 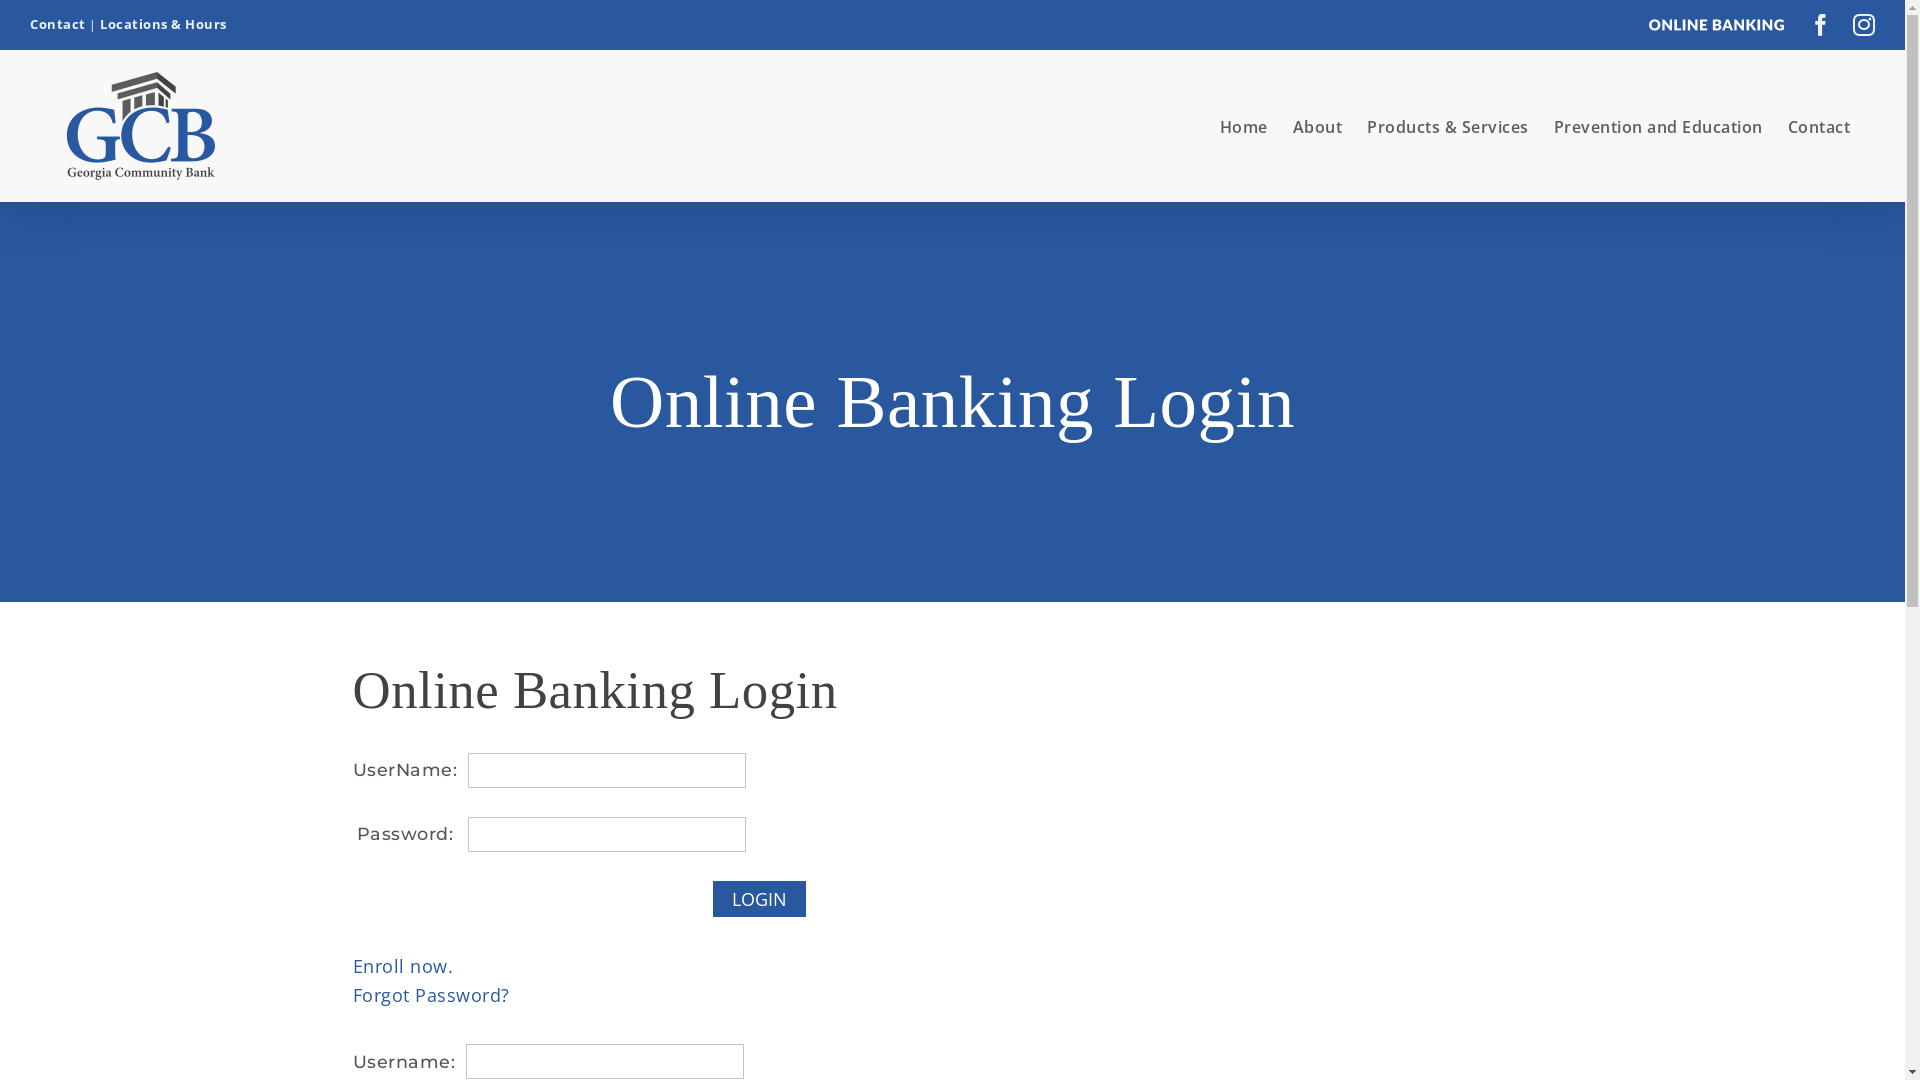 What do you see at coordinates (1317, 126) in the screenshot?
I see `About` at bounding box center [1317, 126].